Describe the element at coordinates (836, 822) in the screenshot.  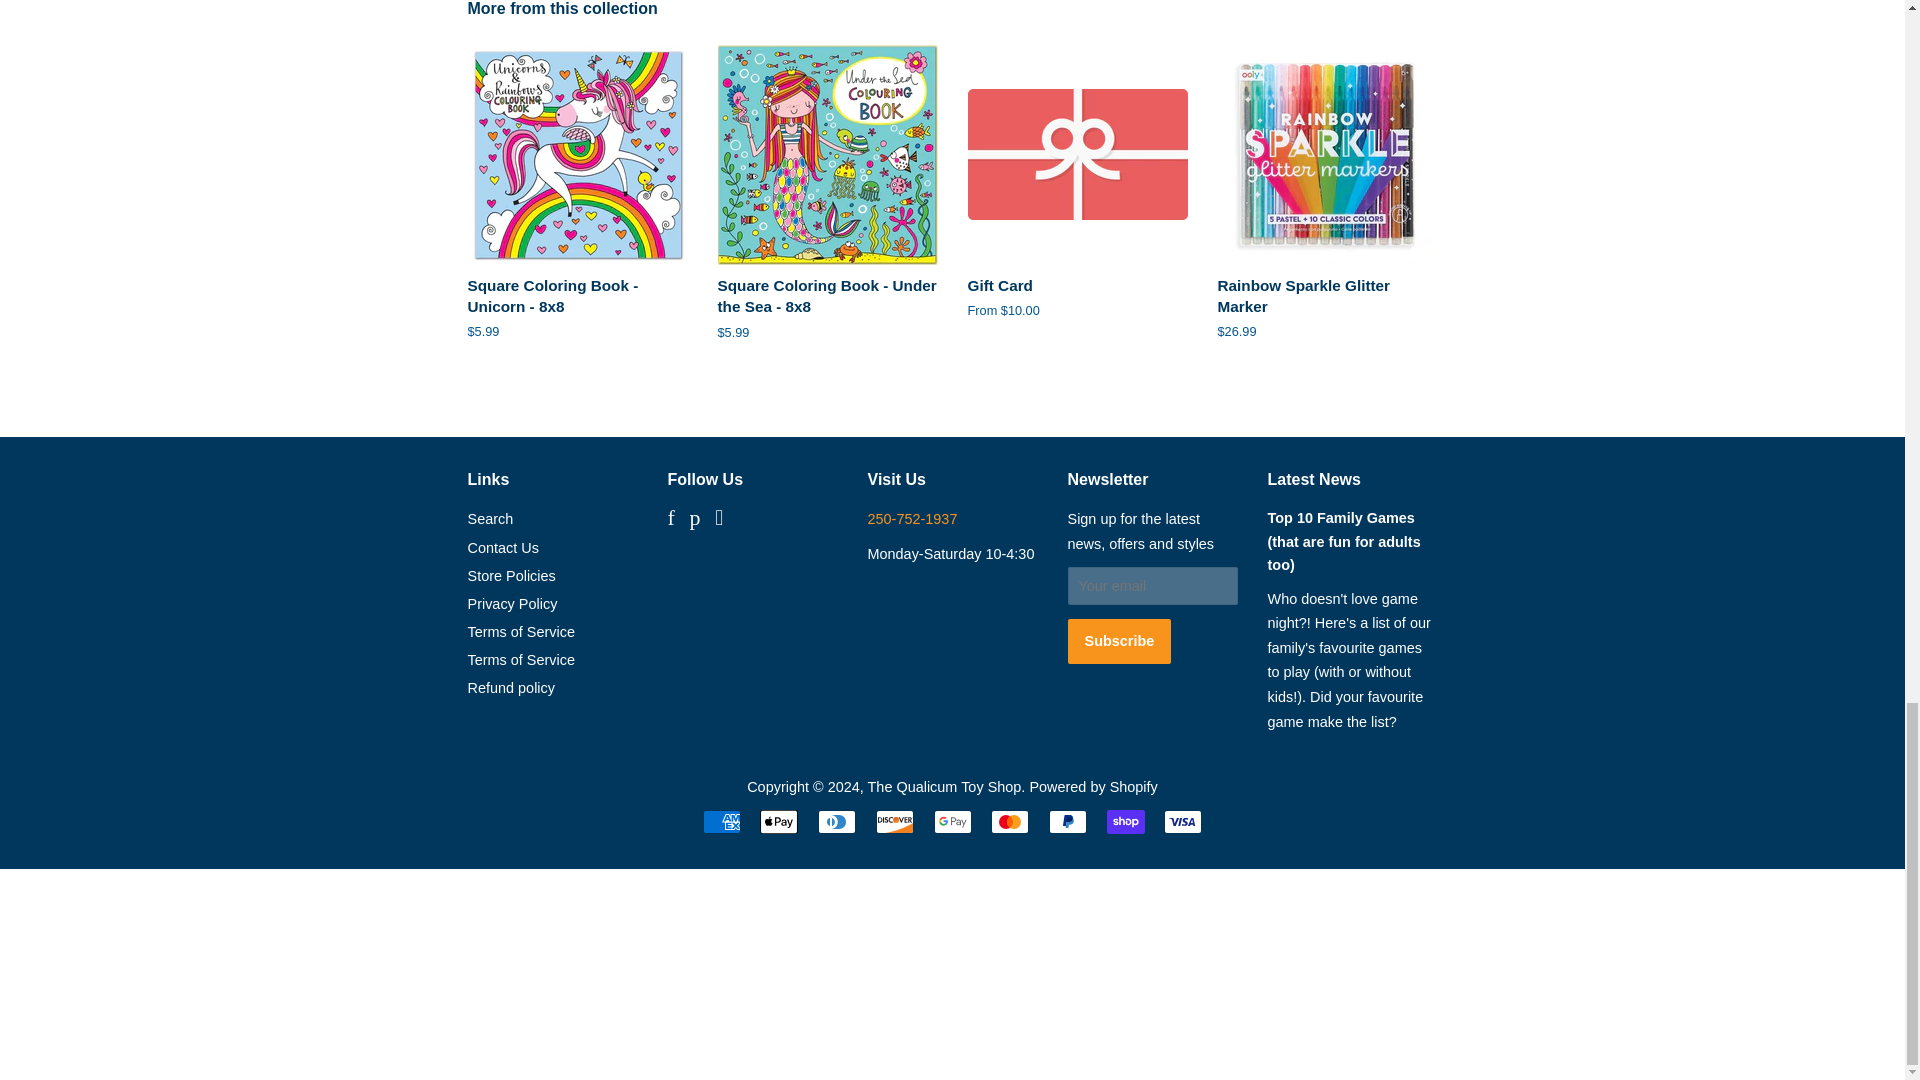
I see `Diners Club` at that location.